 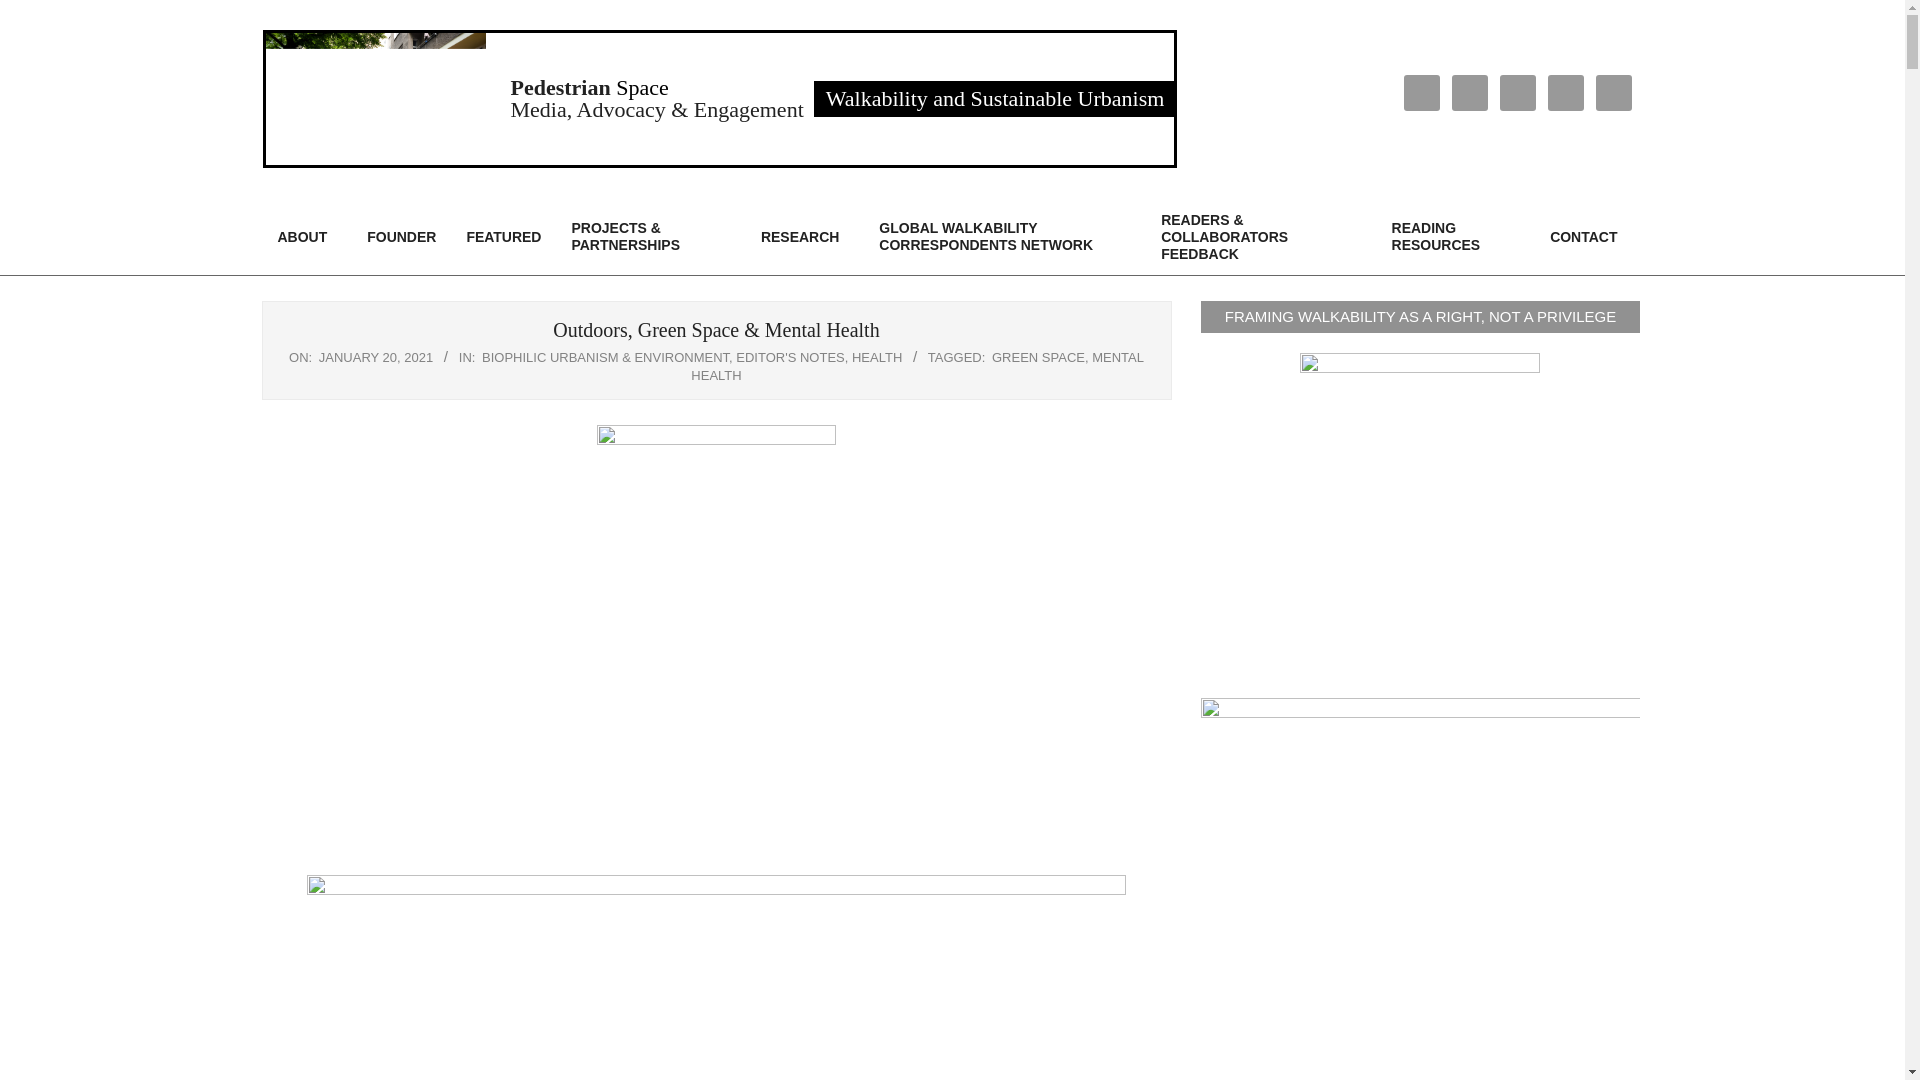 What do you see at coordinates (1518, 92) in the screenshot?
I see `LinkedIn` at bounding box center [1518, 92].